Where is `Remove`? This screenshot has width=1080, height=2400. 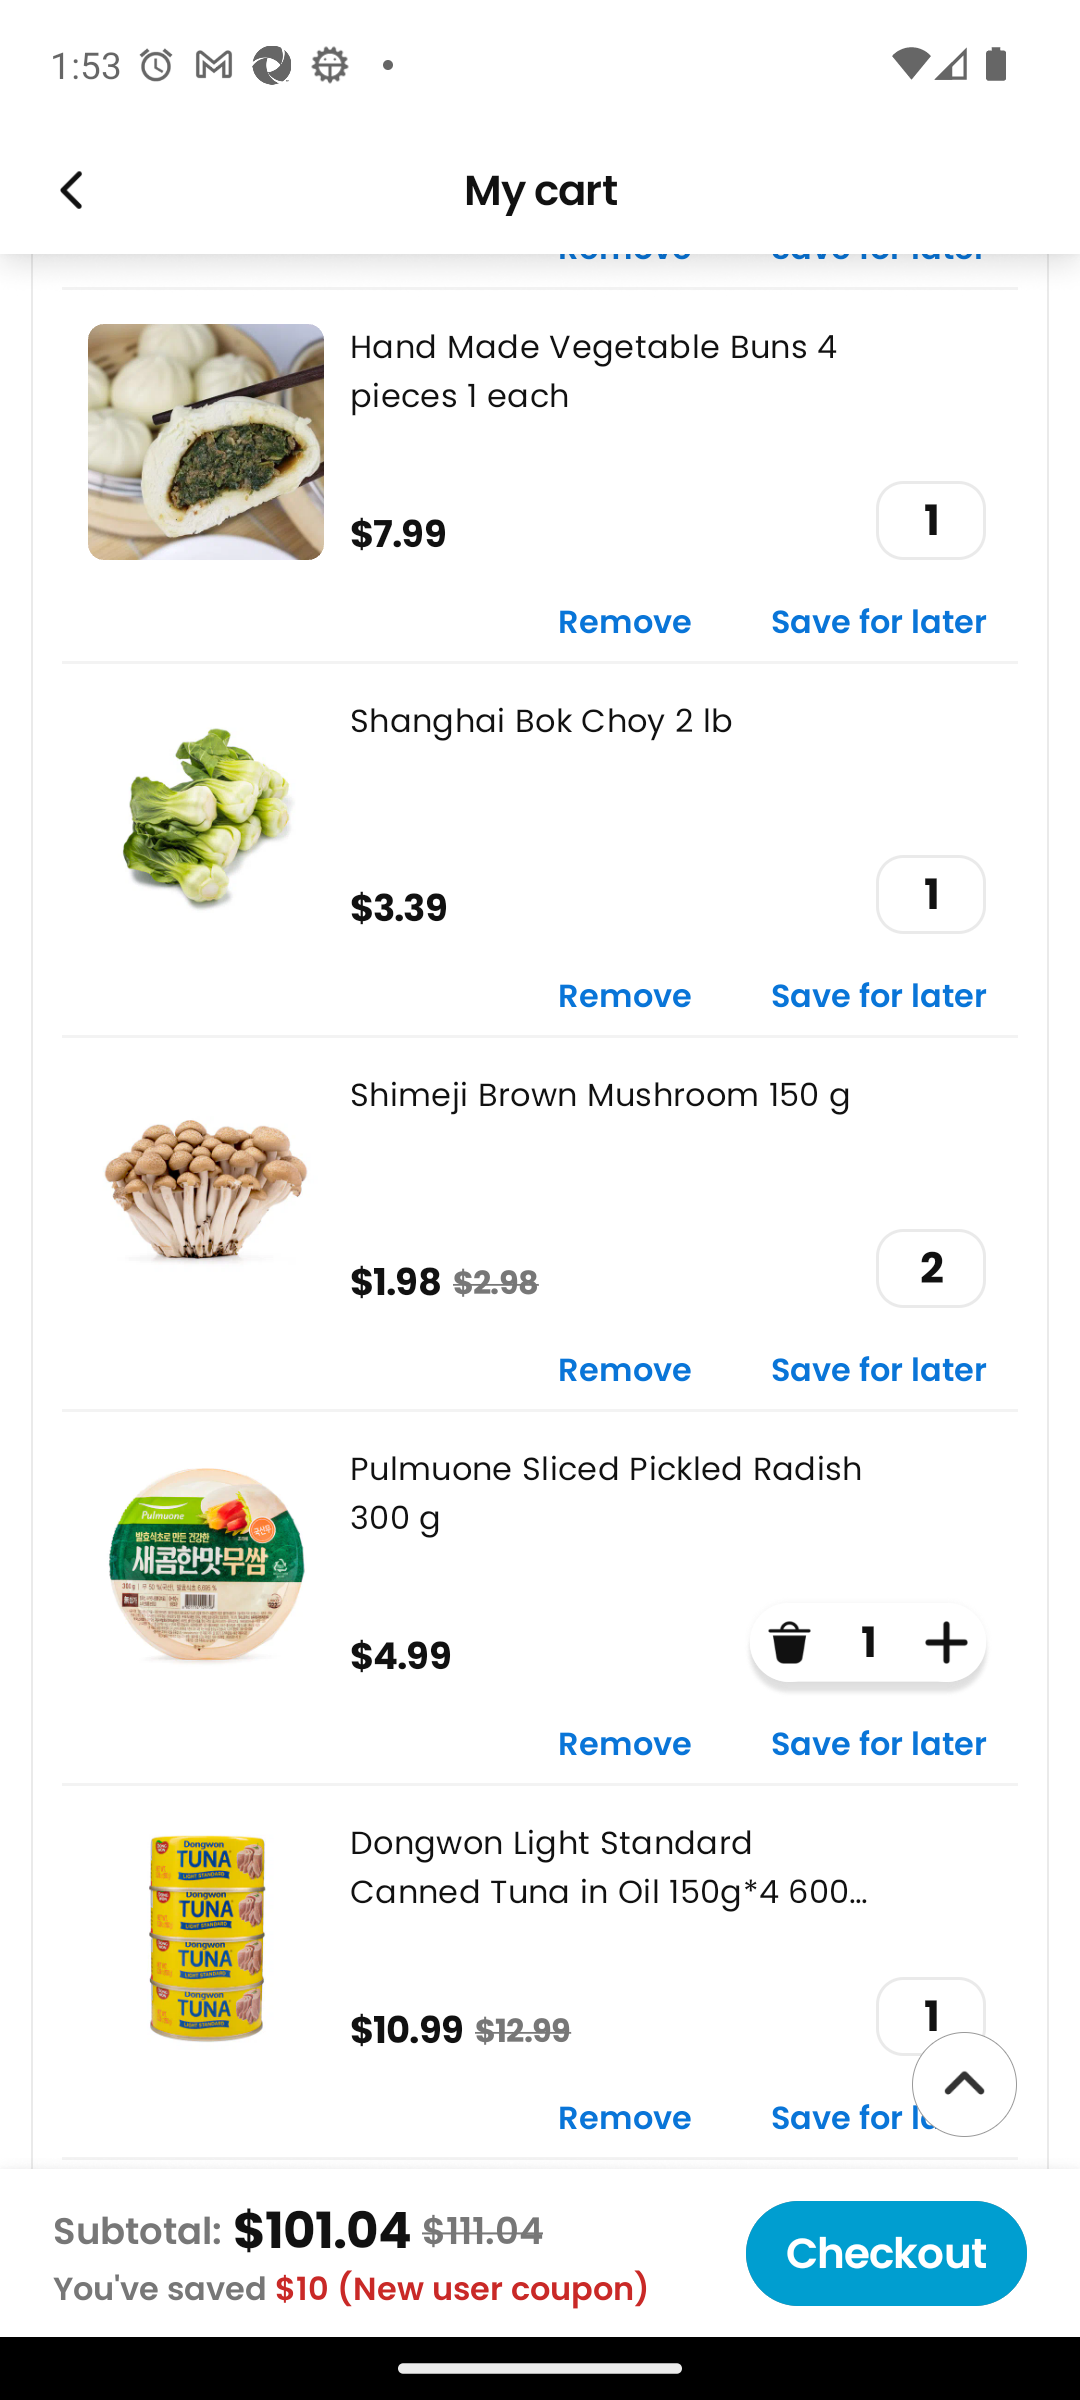 Remove is located at coordinates (625, 1371).